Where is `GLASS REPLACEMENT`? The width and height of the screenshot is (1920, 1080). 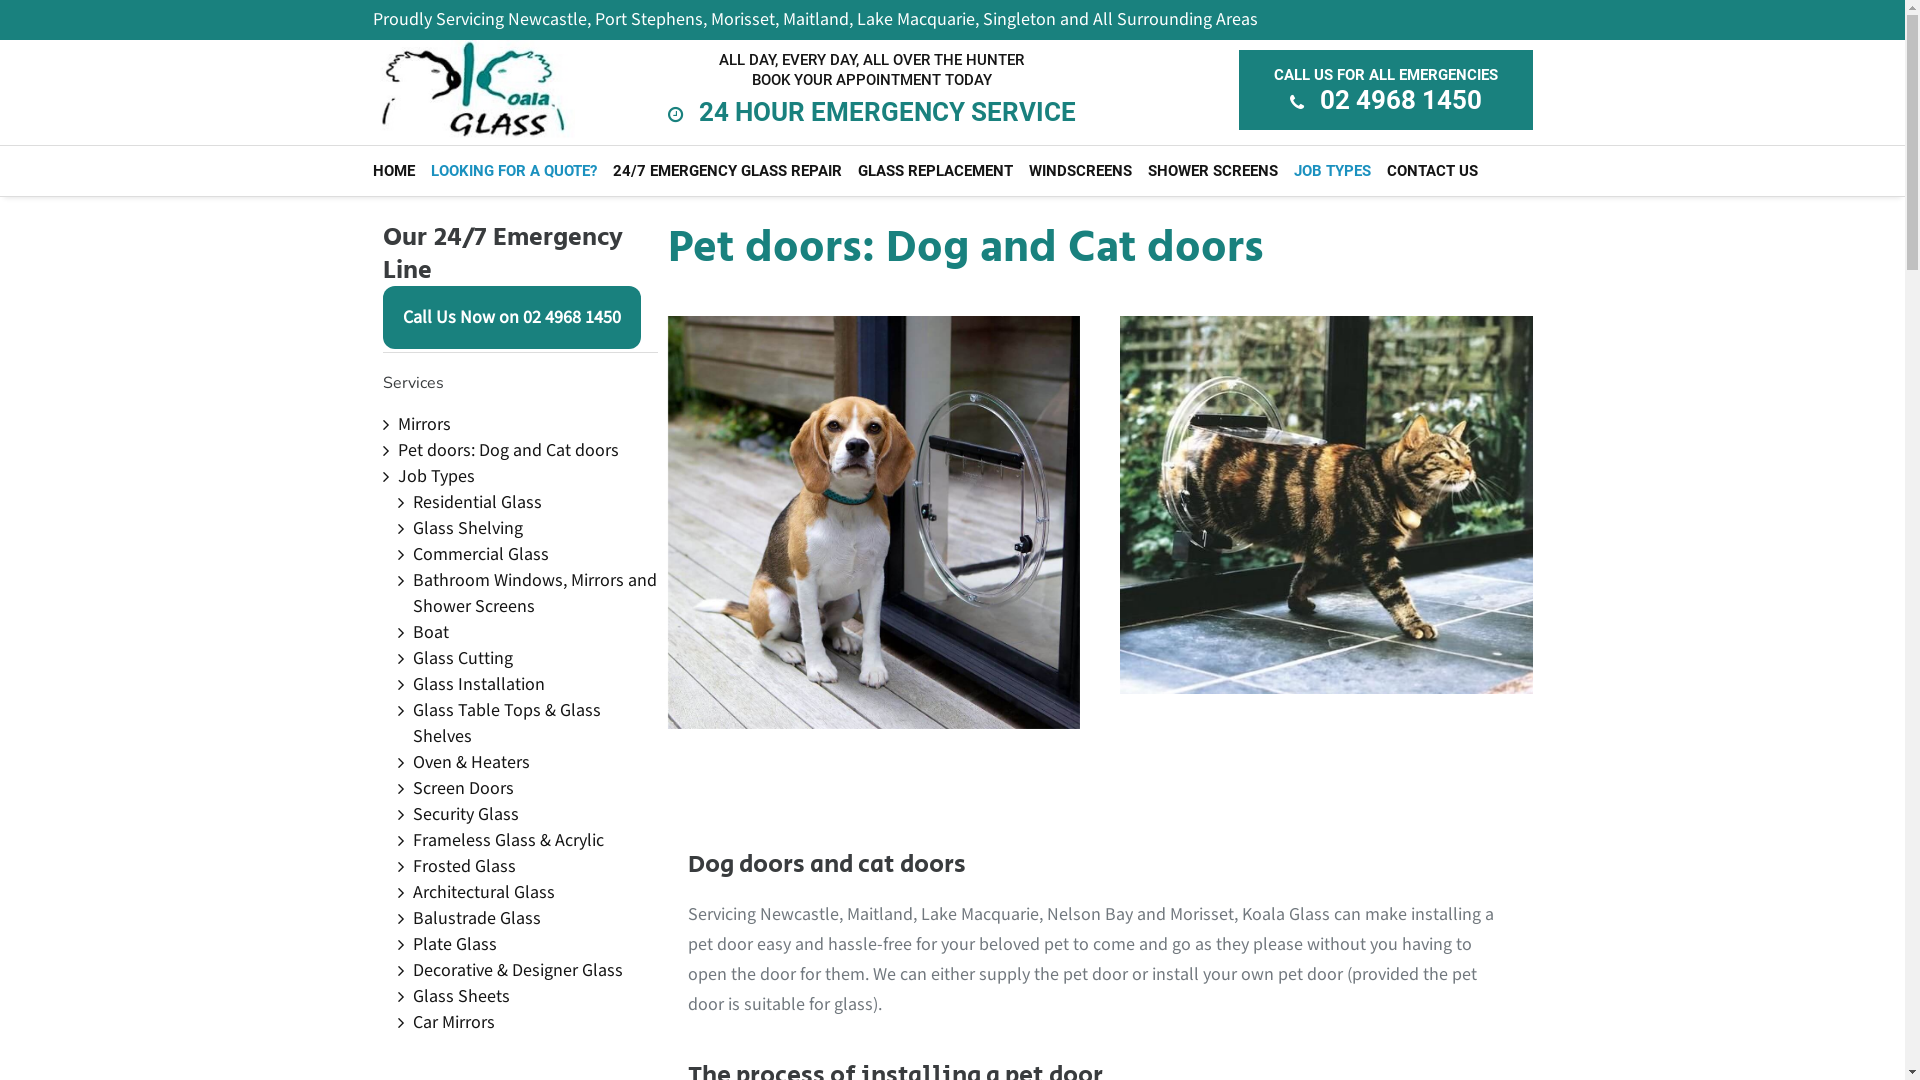 GLASS REPLACEMENT is located at coordinates (936, 171).